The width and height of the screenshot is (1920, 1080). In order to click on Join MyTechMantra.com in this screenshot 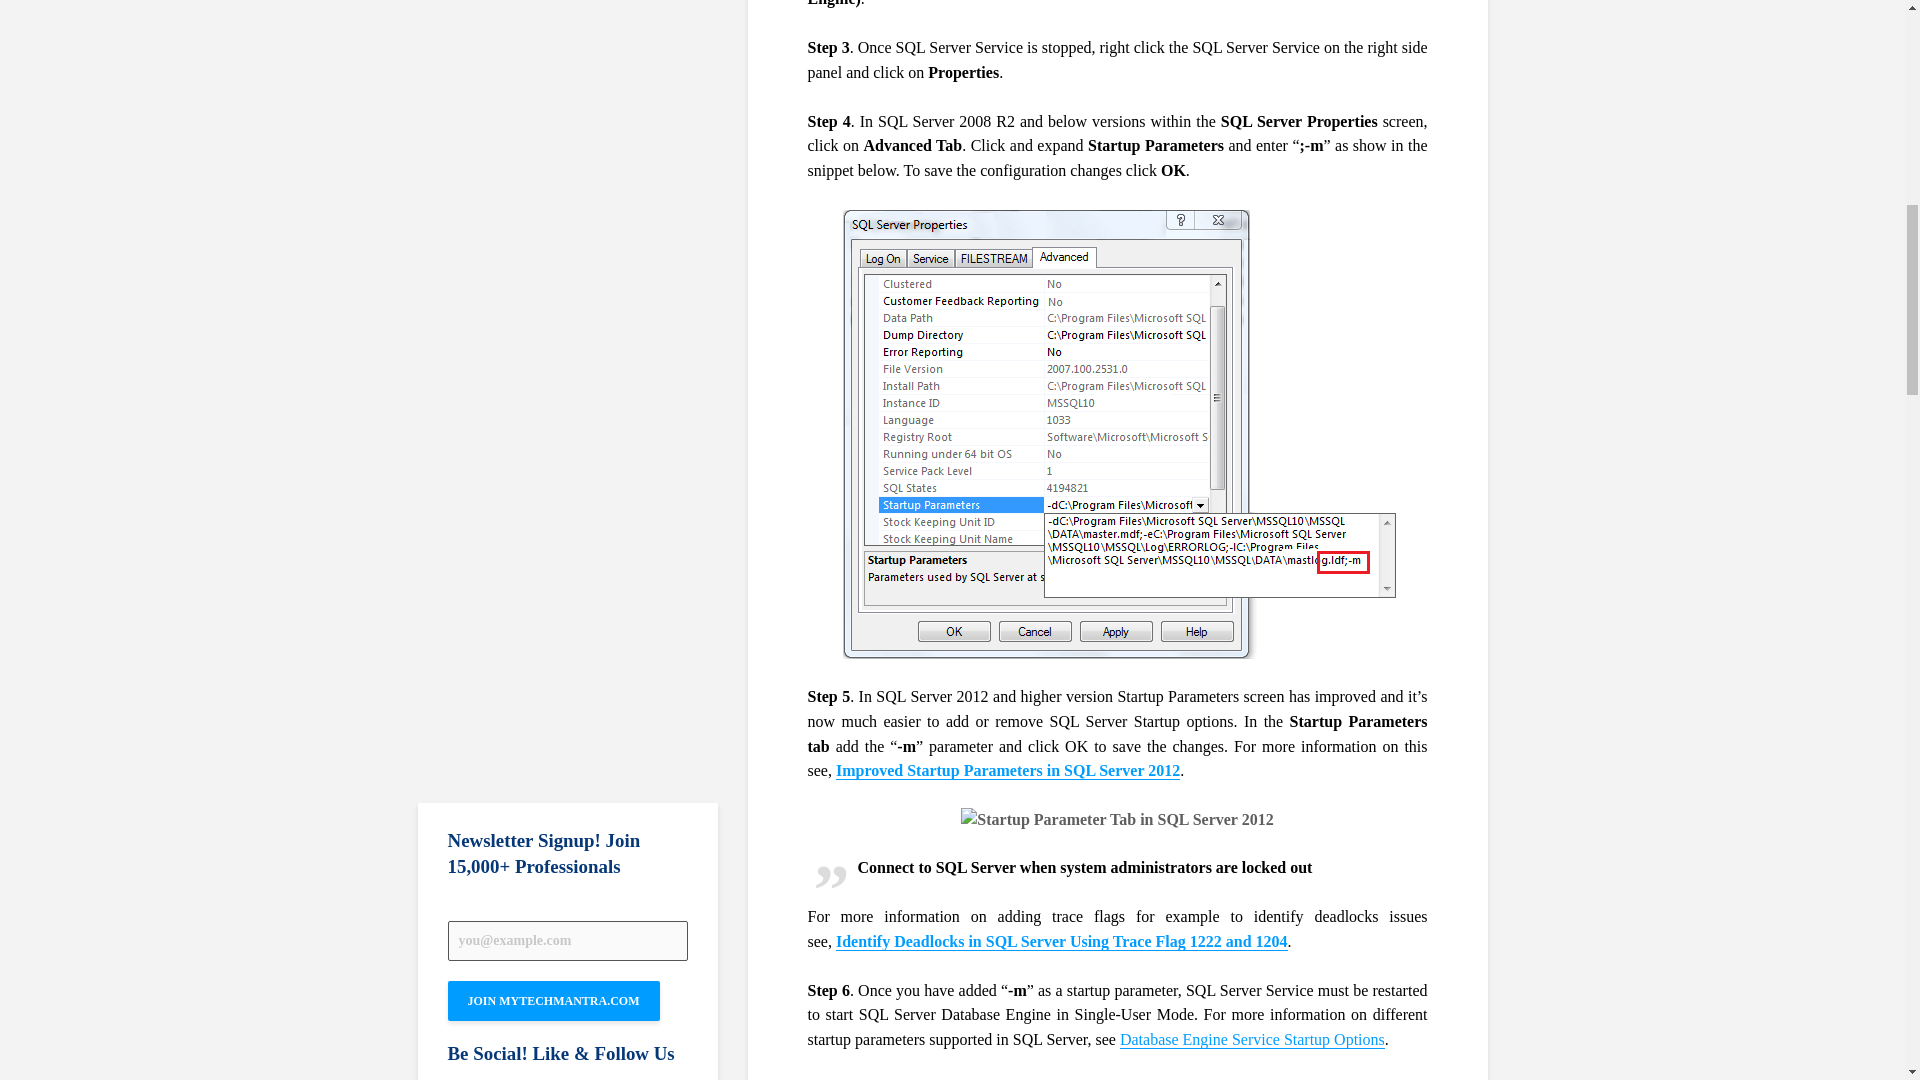, I will do `click(554, 1000)`.